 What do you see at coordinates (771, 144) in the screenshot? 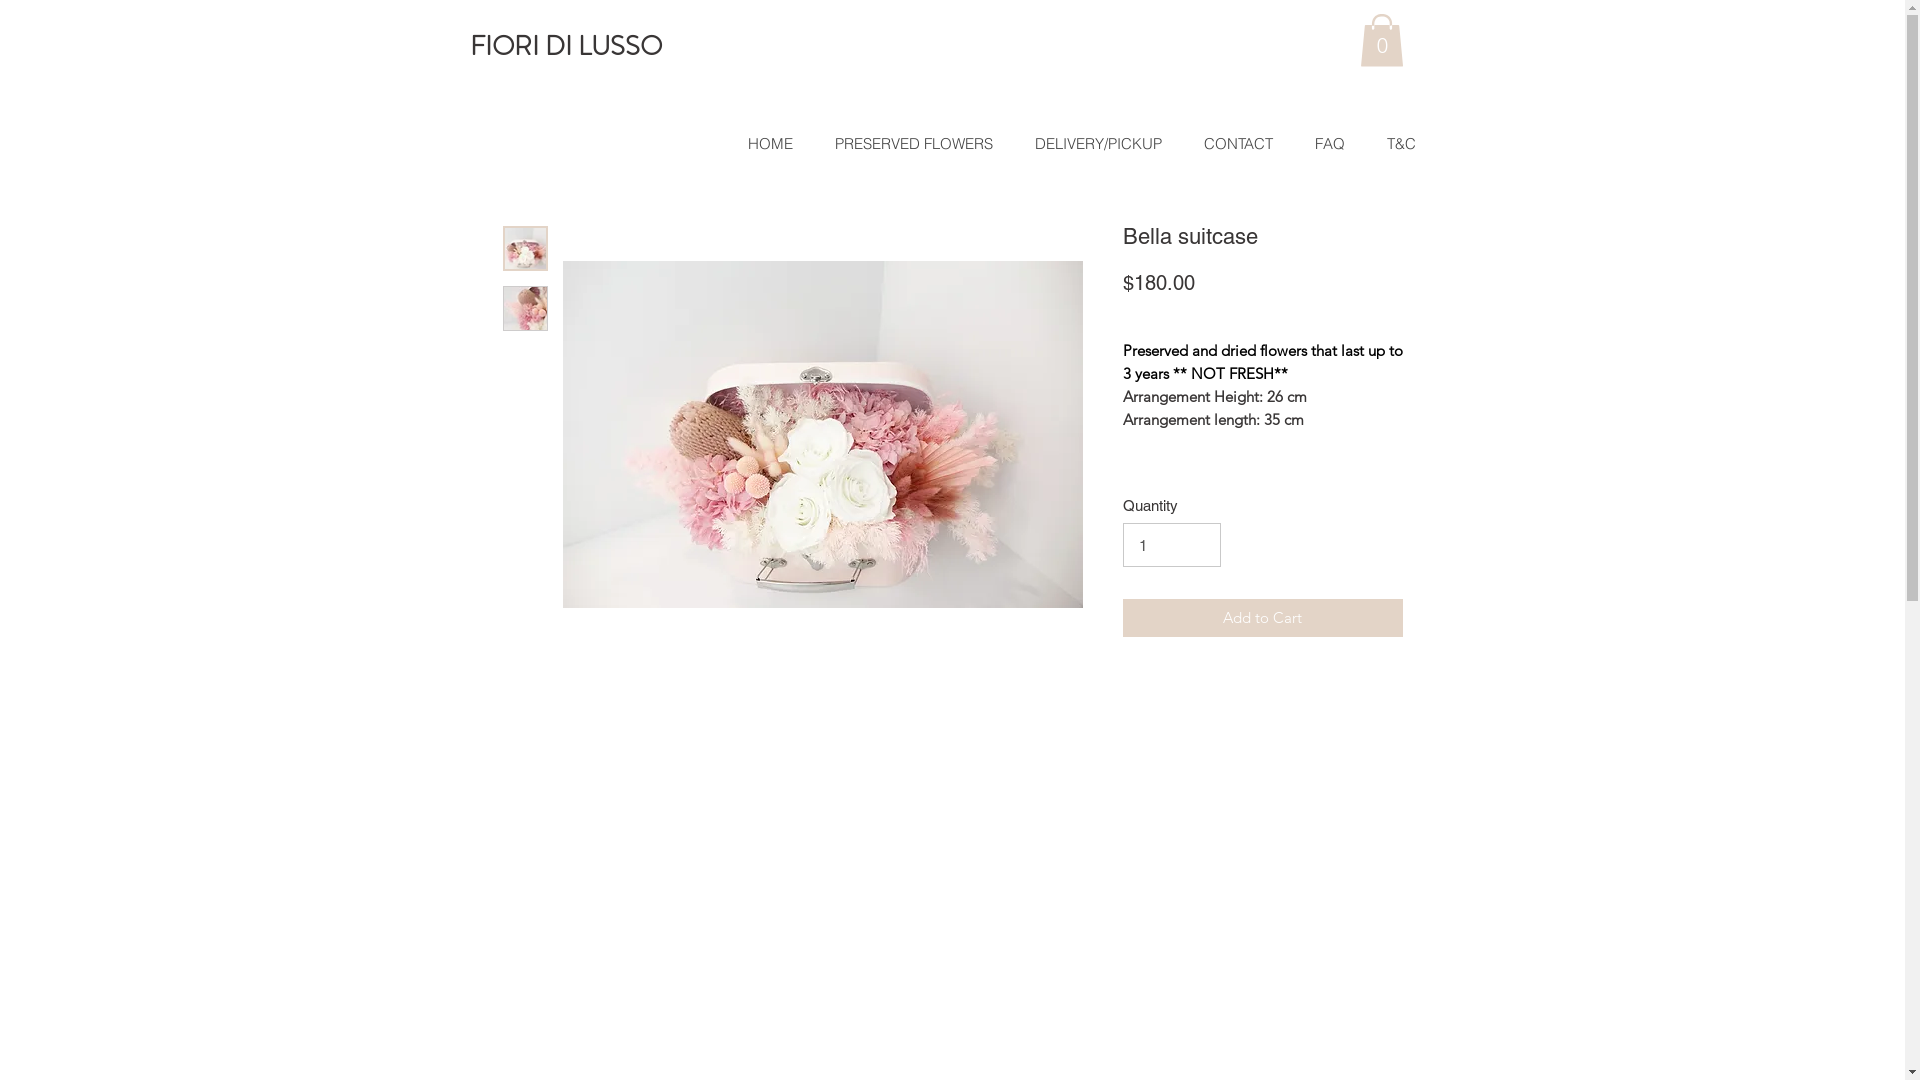
I see `HOME` at bounding box center [771, 144].